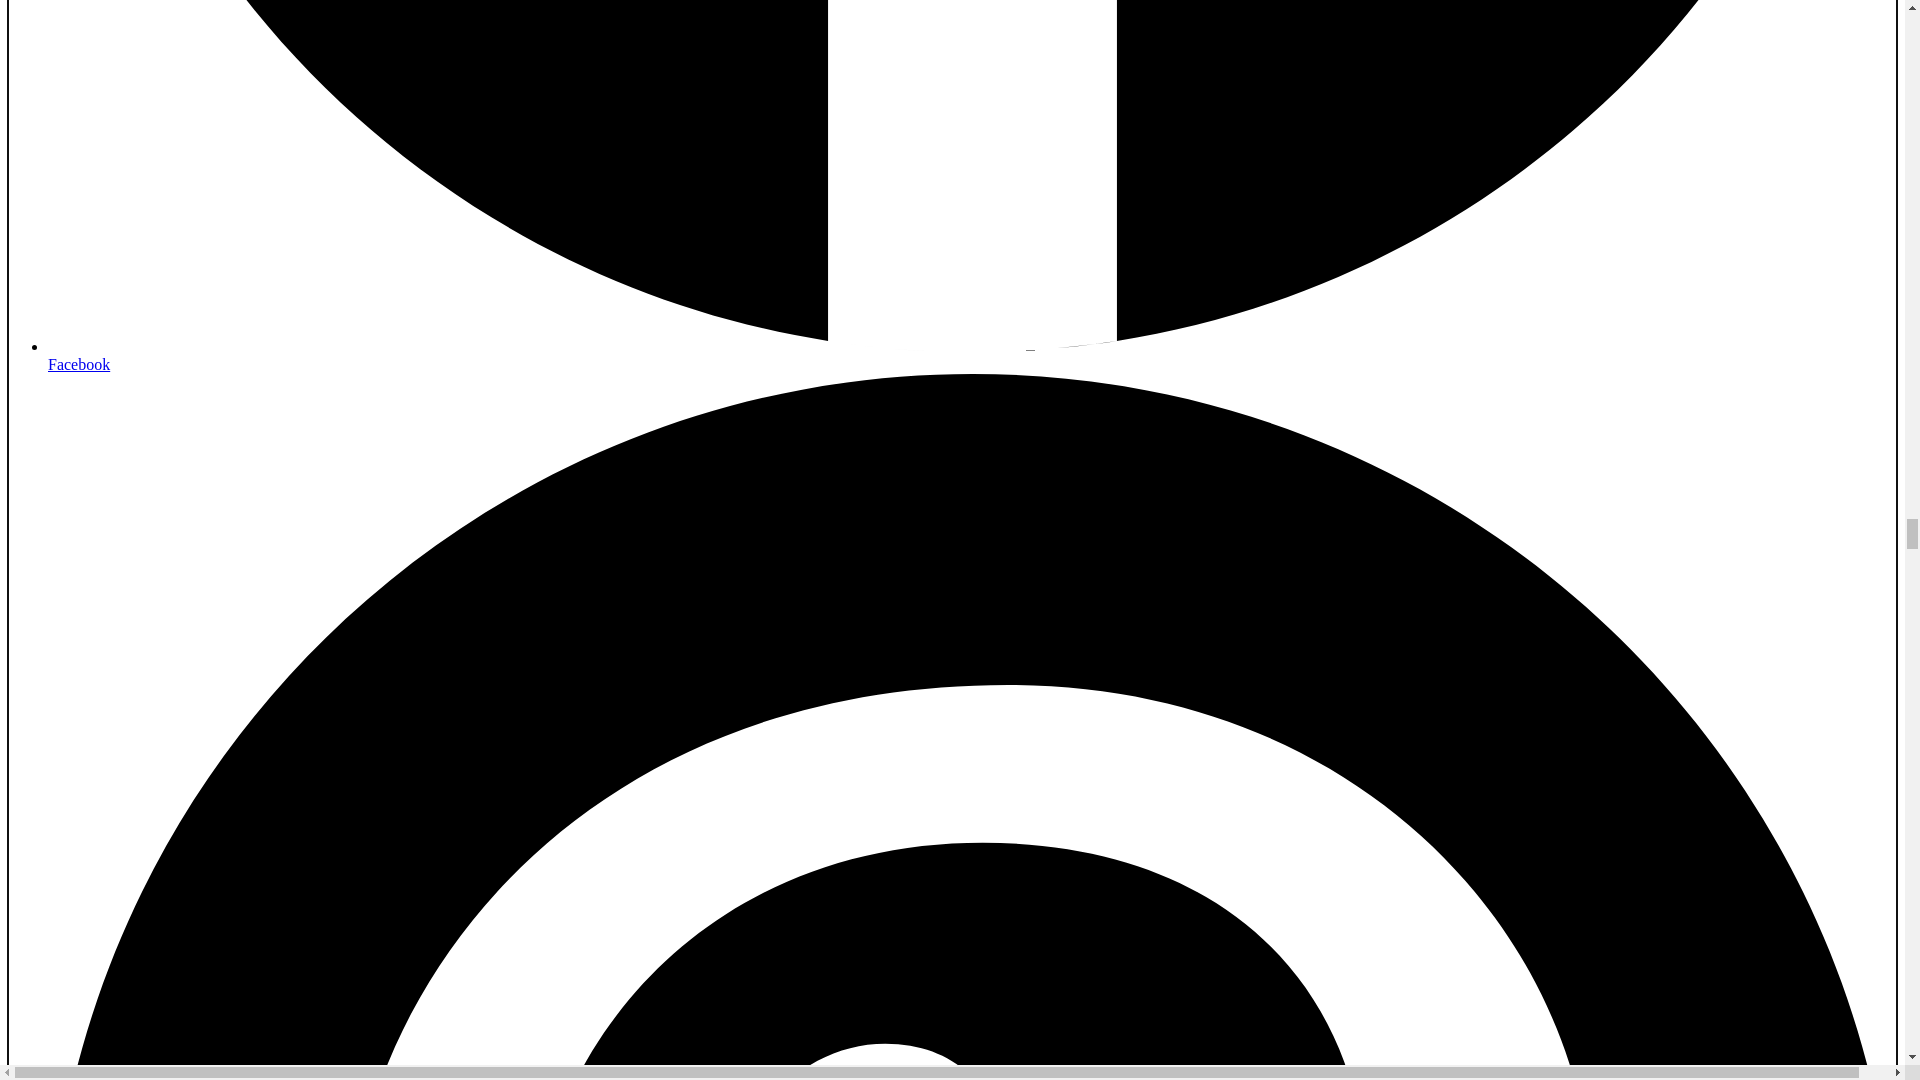  What do you see at coordinates (56, 16) in the screenshot?
I see `Skip to content` at bounding box center [56, 16].